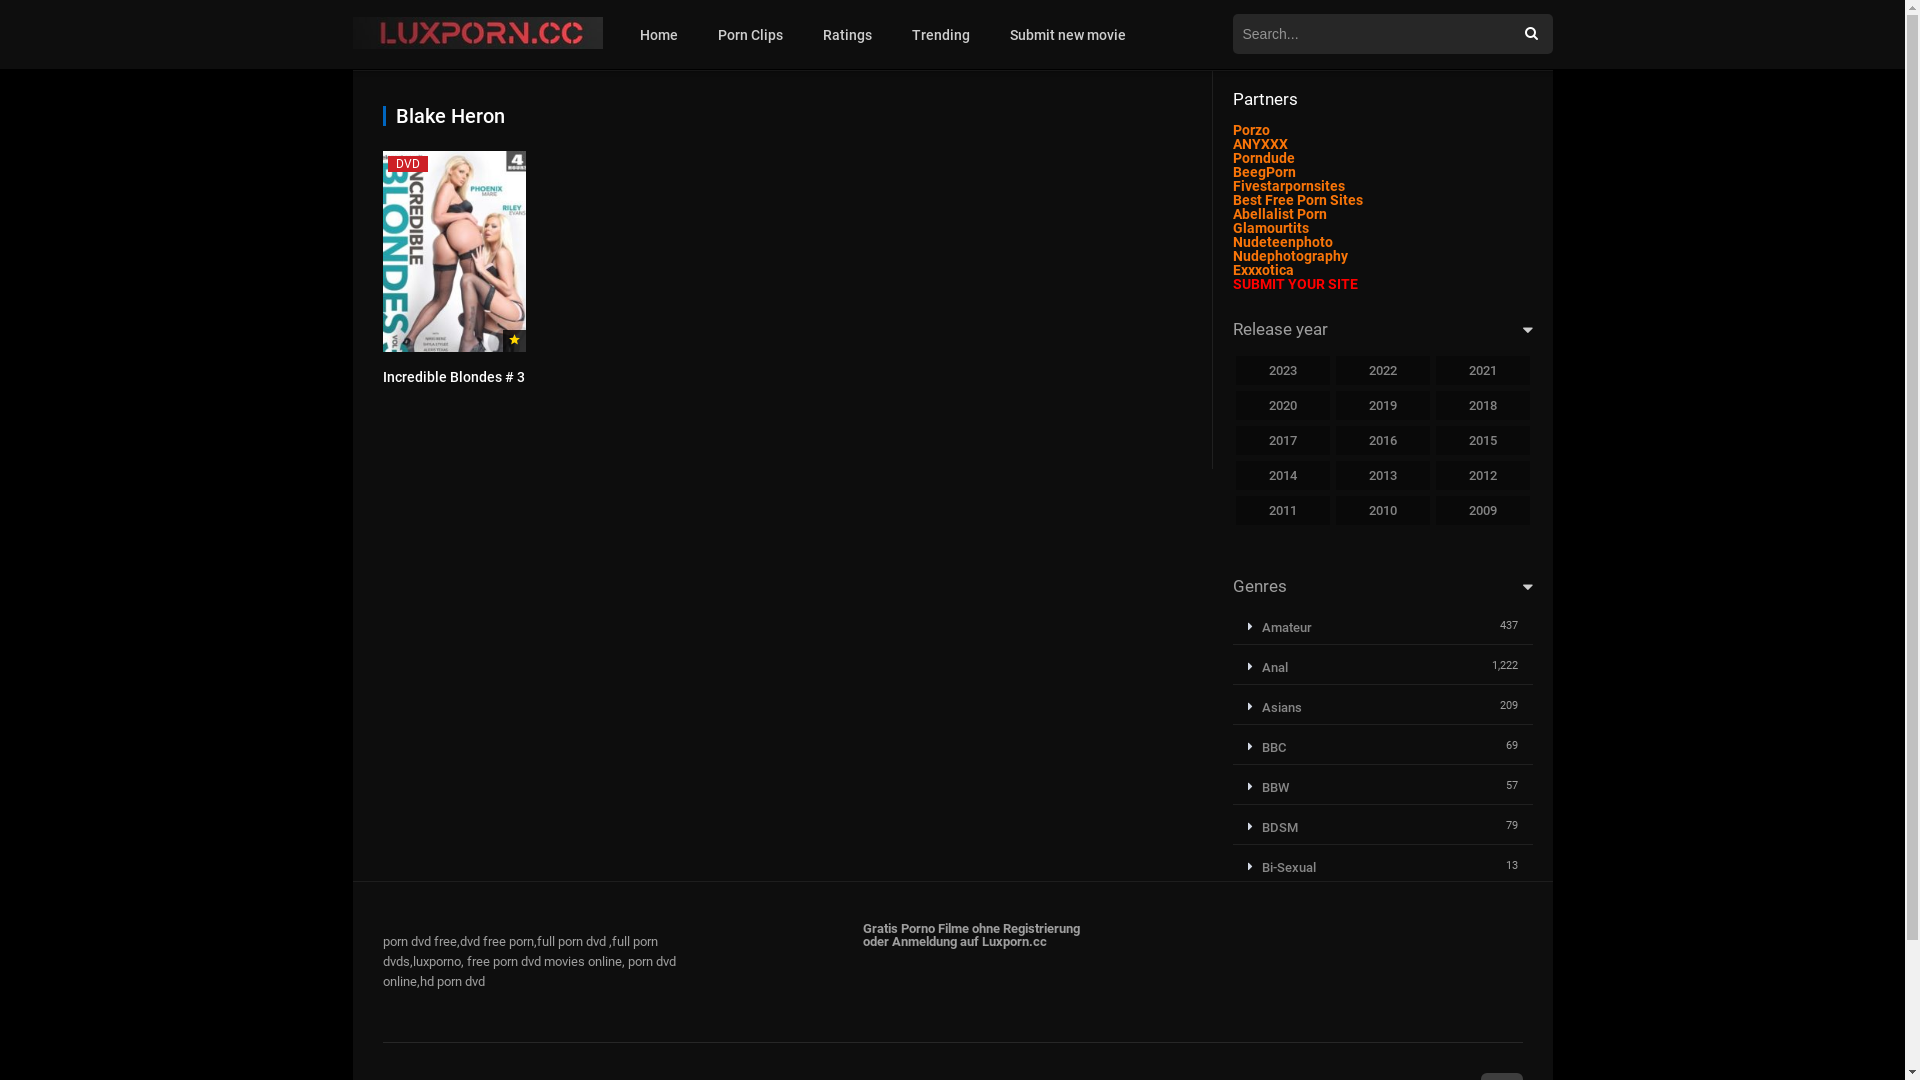 This screenshot has width=1920, height=1080. I want to click on Best Free Porn Sites, so click(1334, 242).